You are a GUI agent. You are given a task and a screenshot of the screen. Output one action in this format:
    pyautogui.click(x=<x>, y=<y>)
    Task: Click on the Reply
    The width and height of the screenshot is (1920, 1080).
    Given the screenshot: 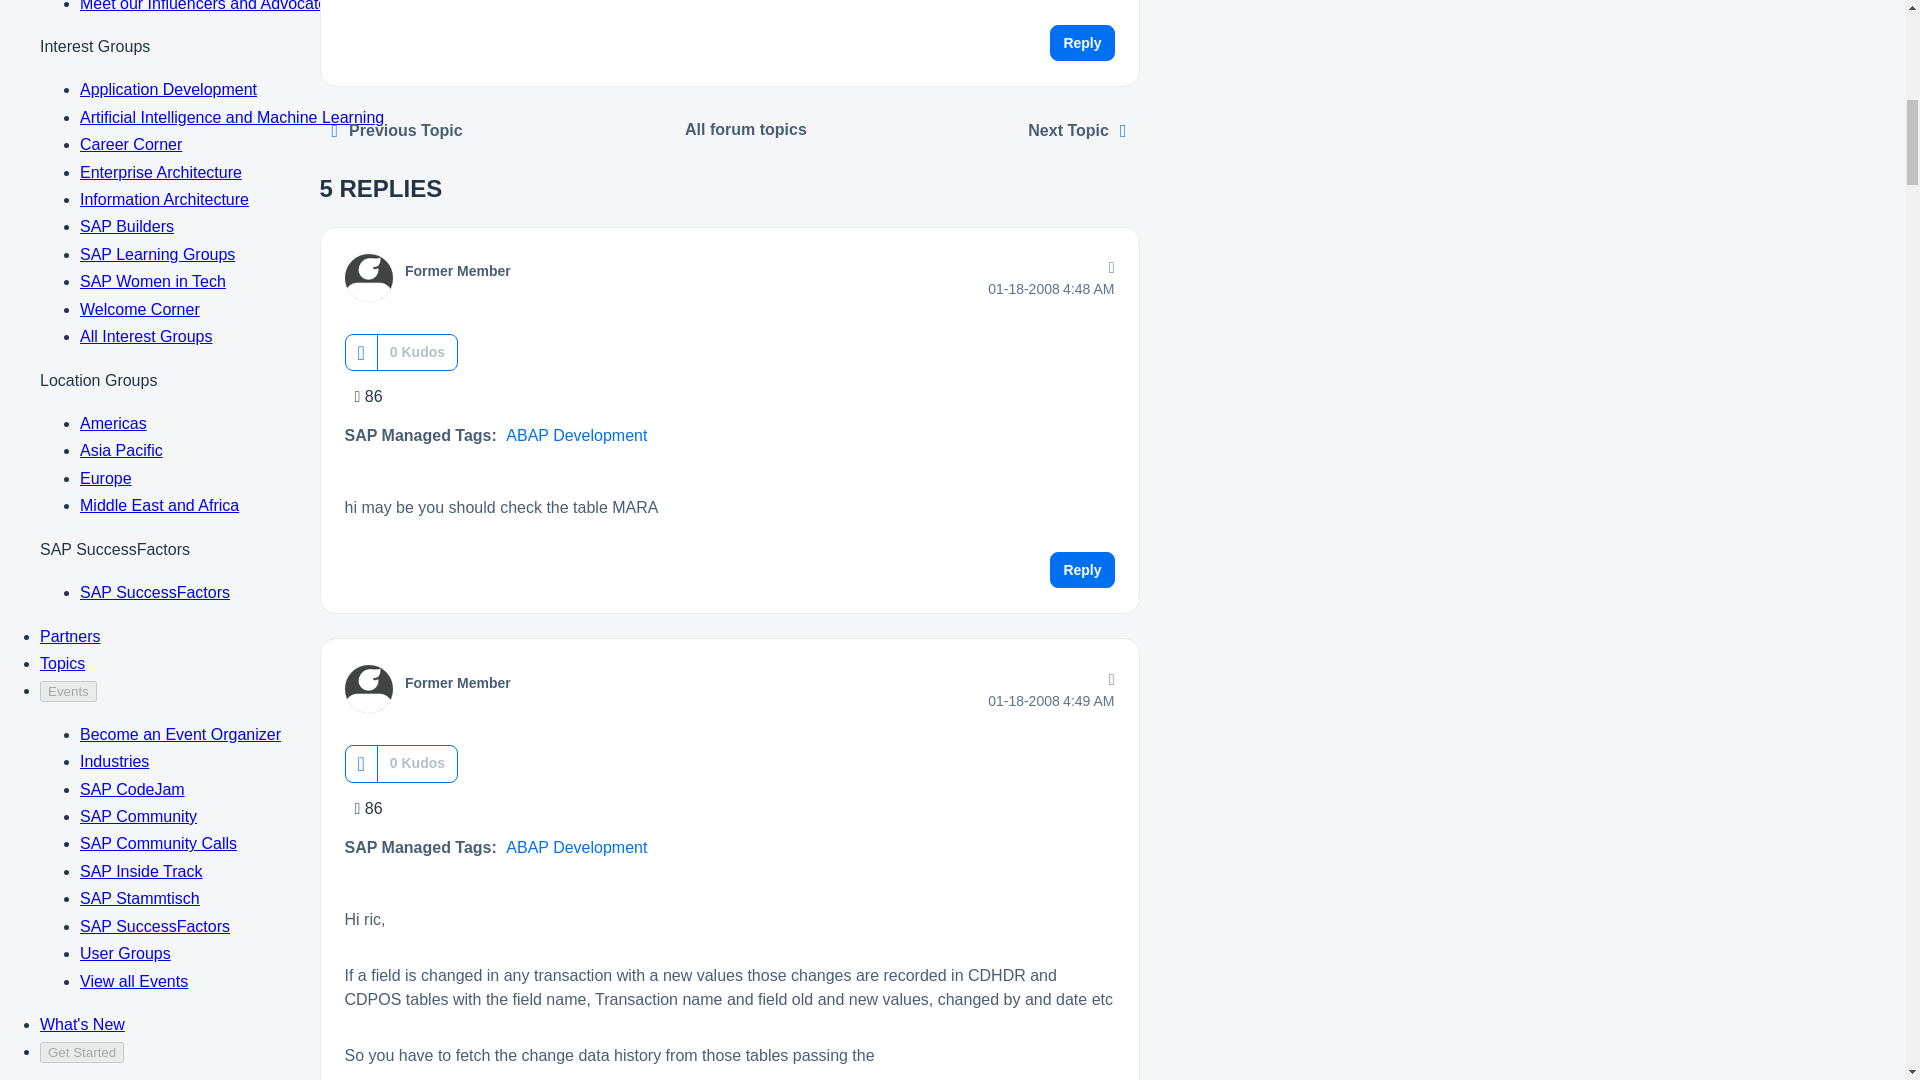 What is the action you would take?
    pyautogui.click(x=1082, y=42)
    